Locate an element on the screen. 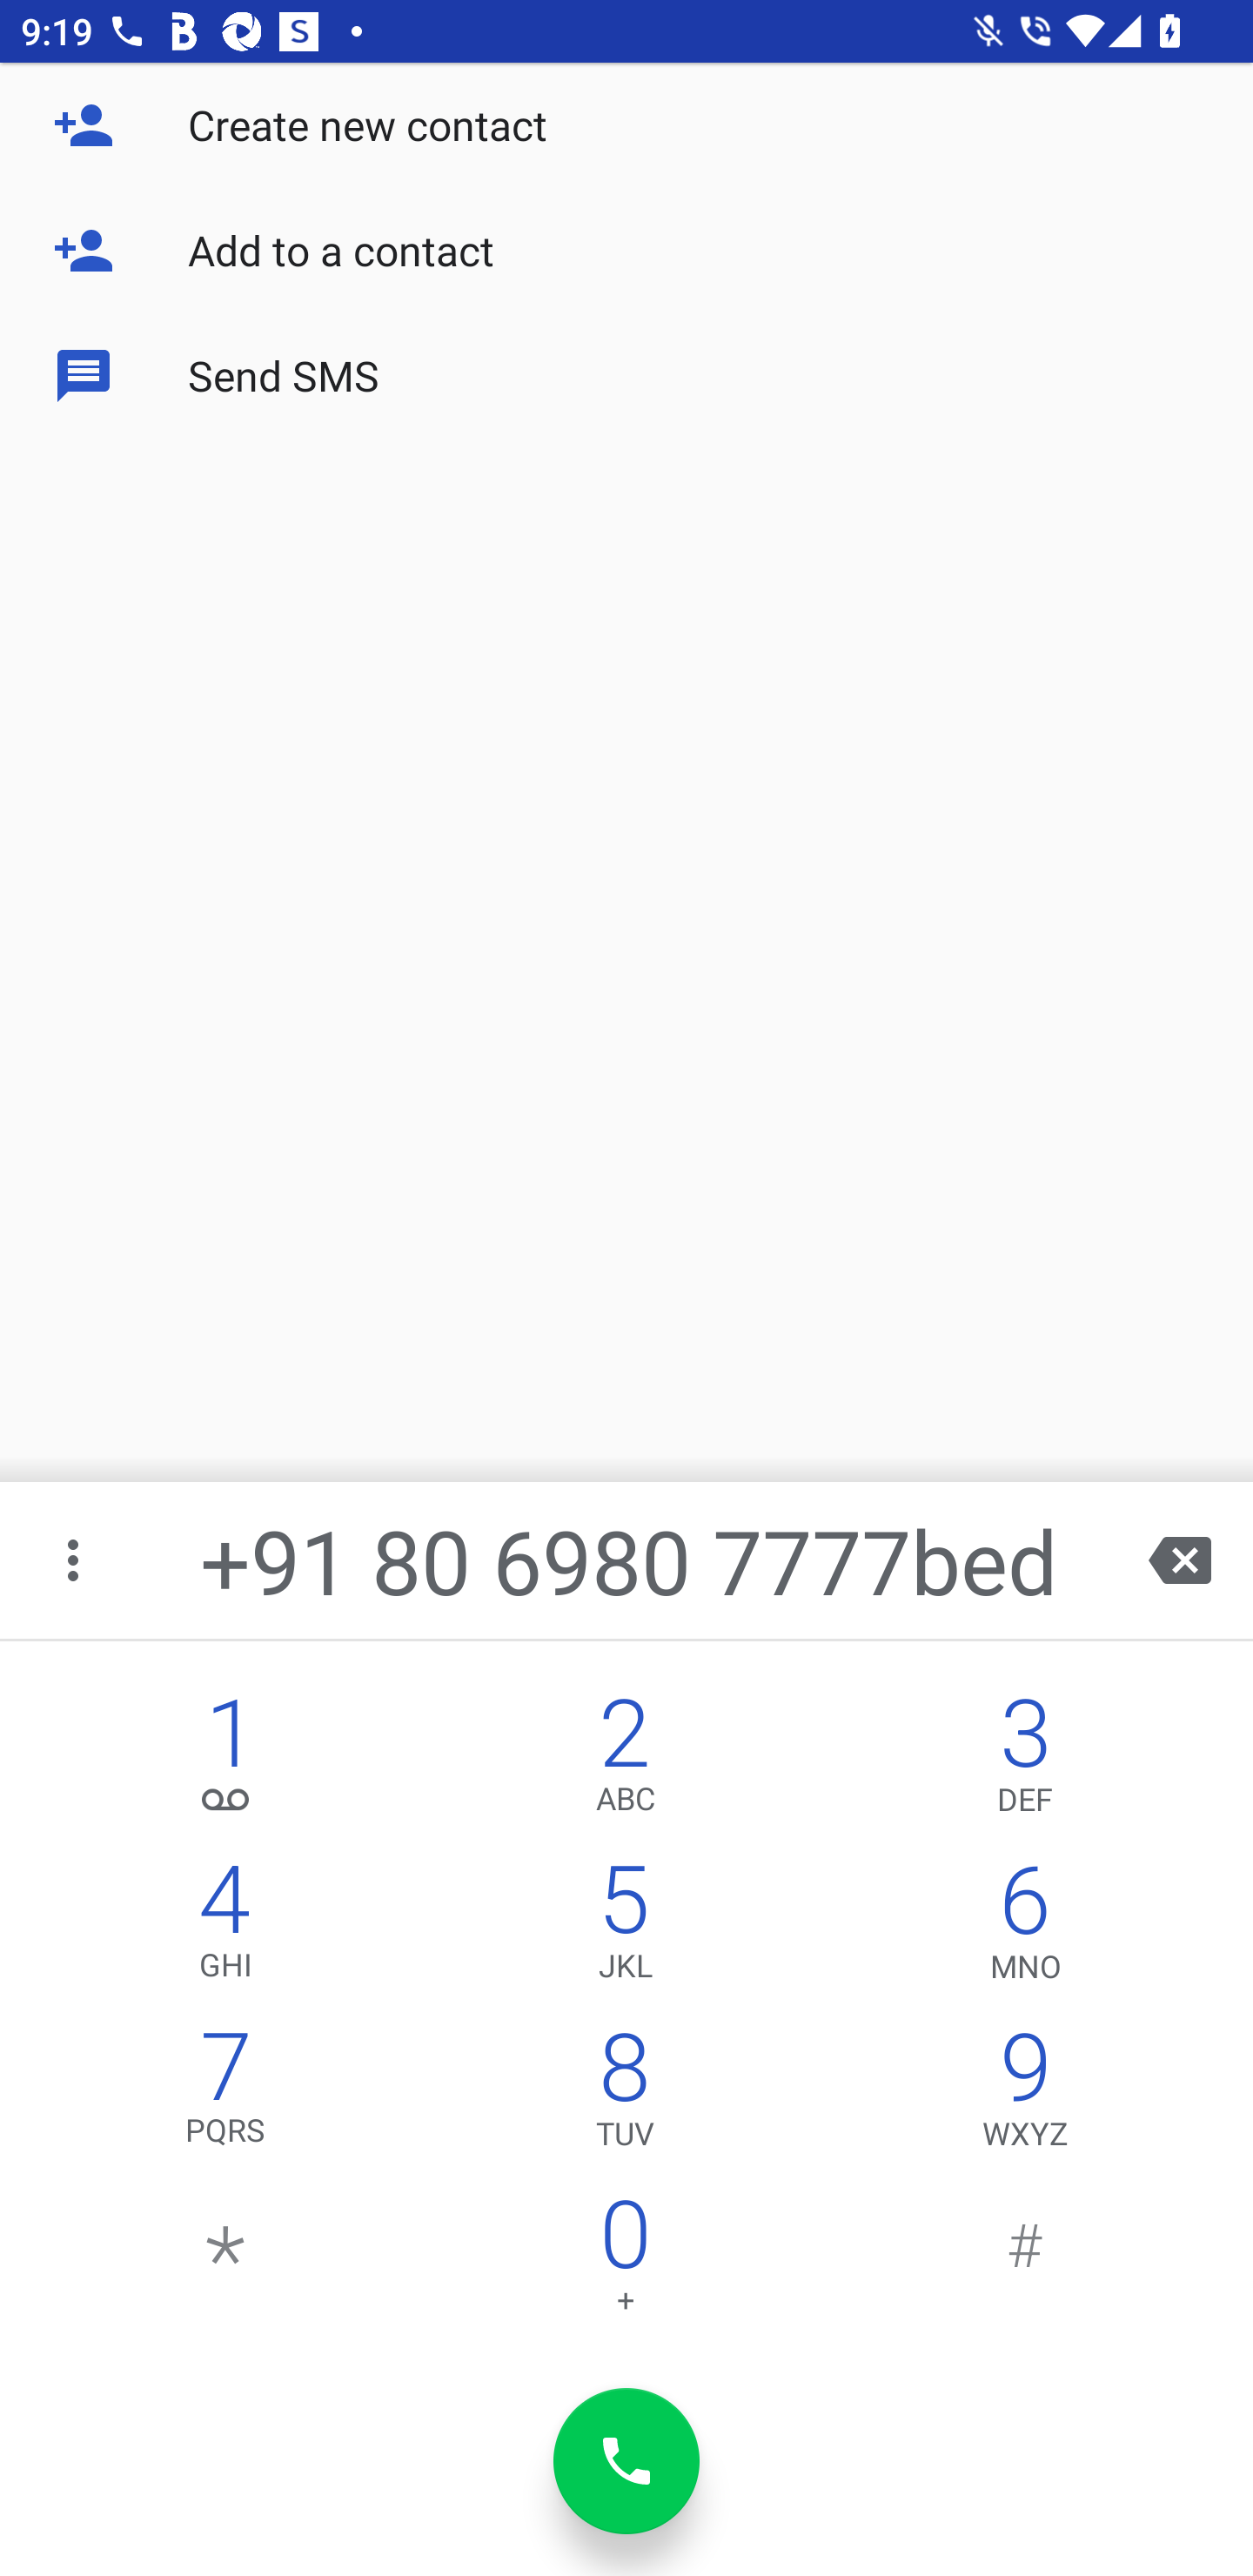 The height and width of the screenshot is (2576, 1253). 0 0 + is located at coordinates (625, 2263).